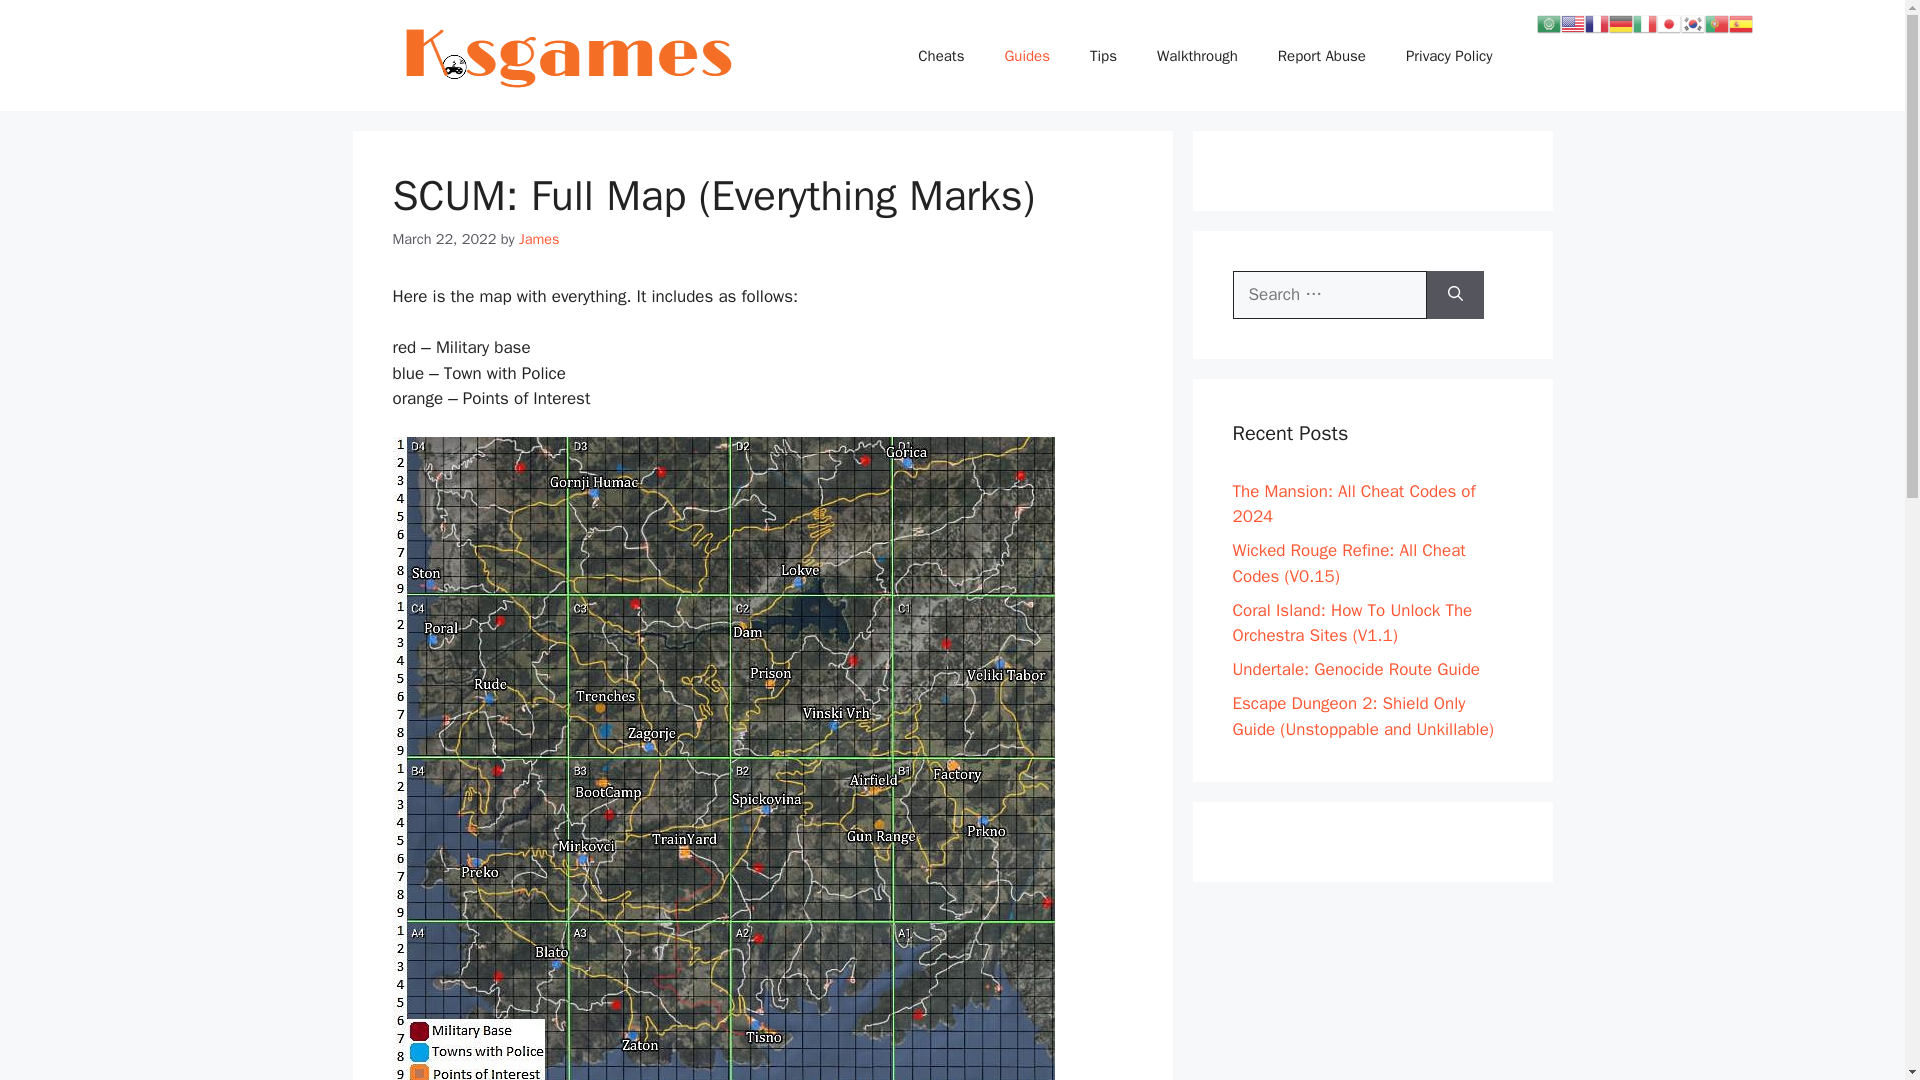 Image resolution: width=1920 pixels, height=1080 pixels. Describe the element at coordinates (1449, 56) in the screenshot. I see `Privacy Policy` at that location.